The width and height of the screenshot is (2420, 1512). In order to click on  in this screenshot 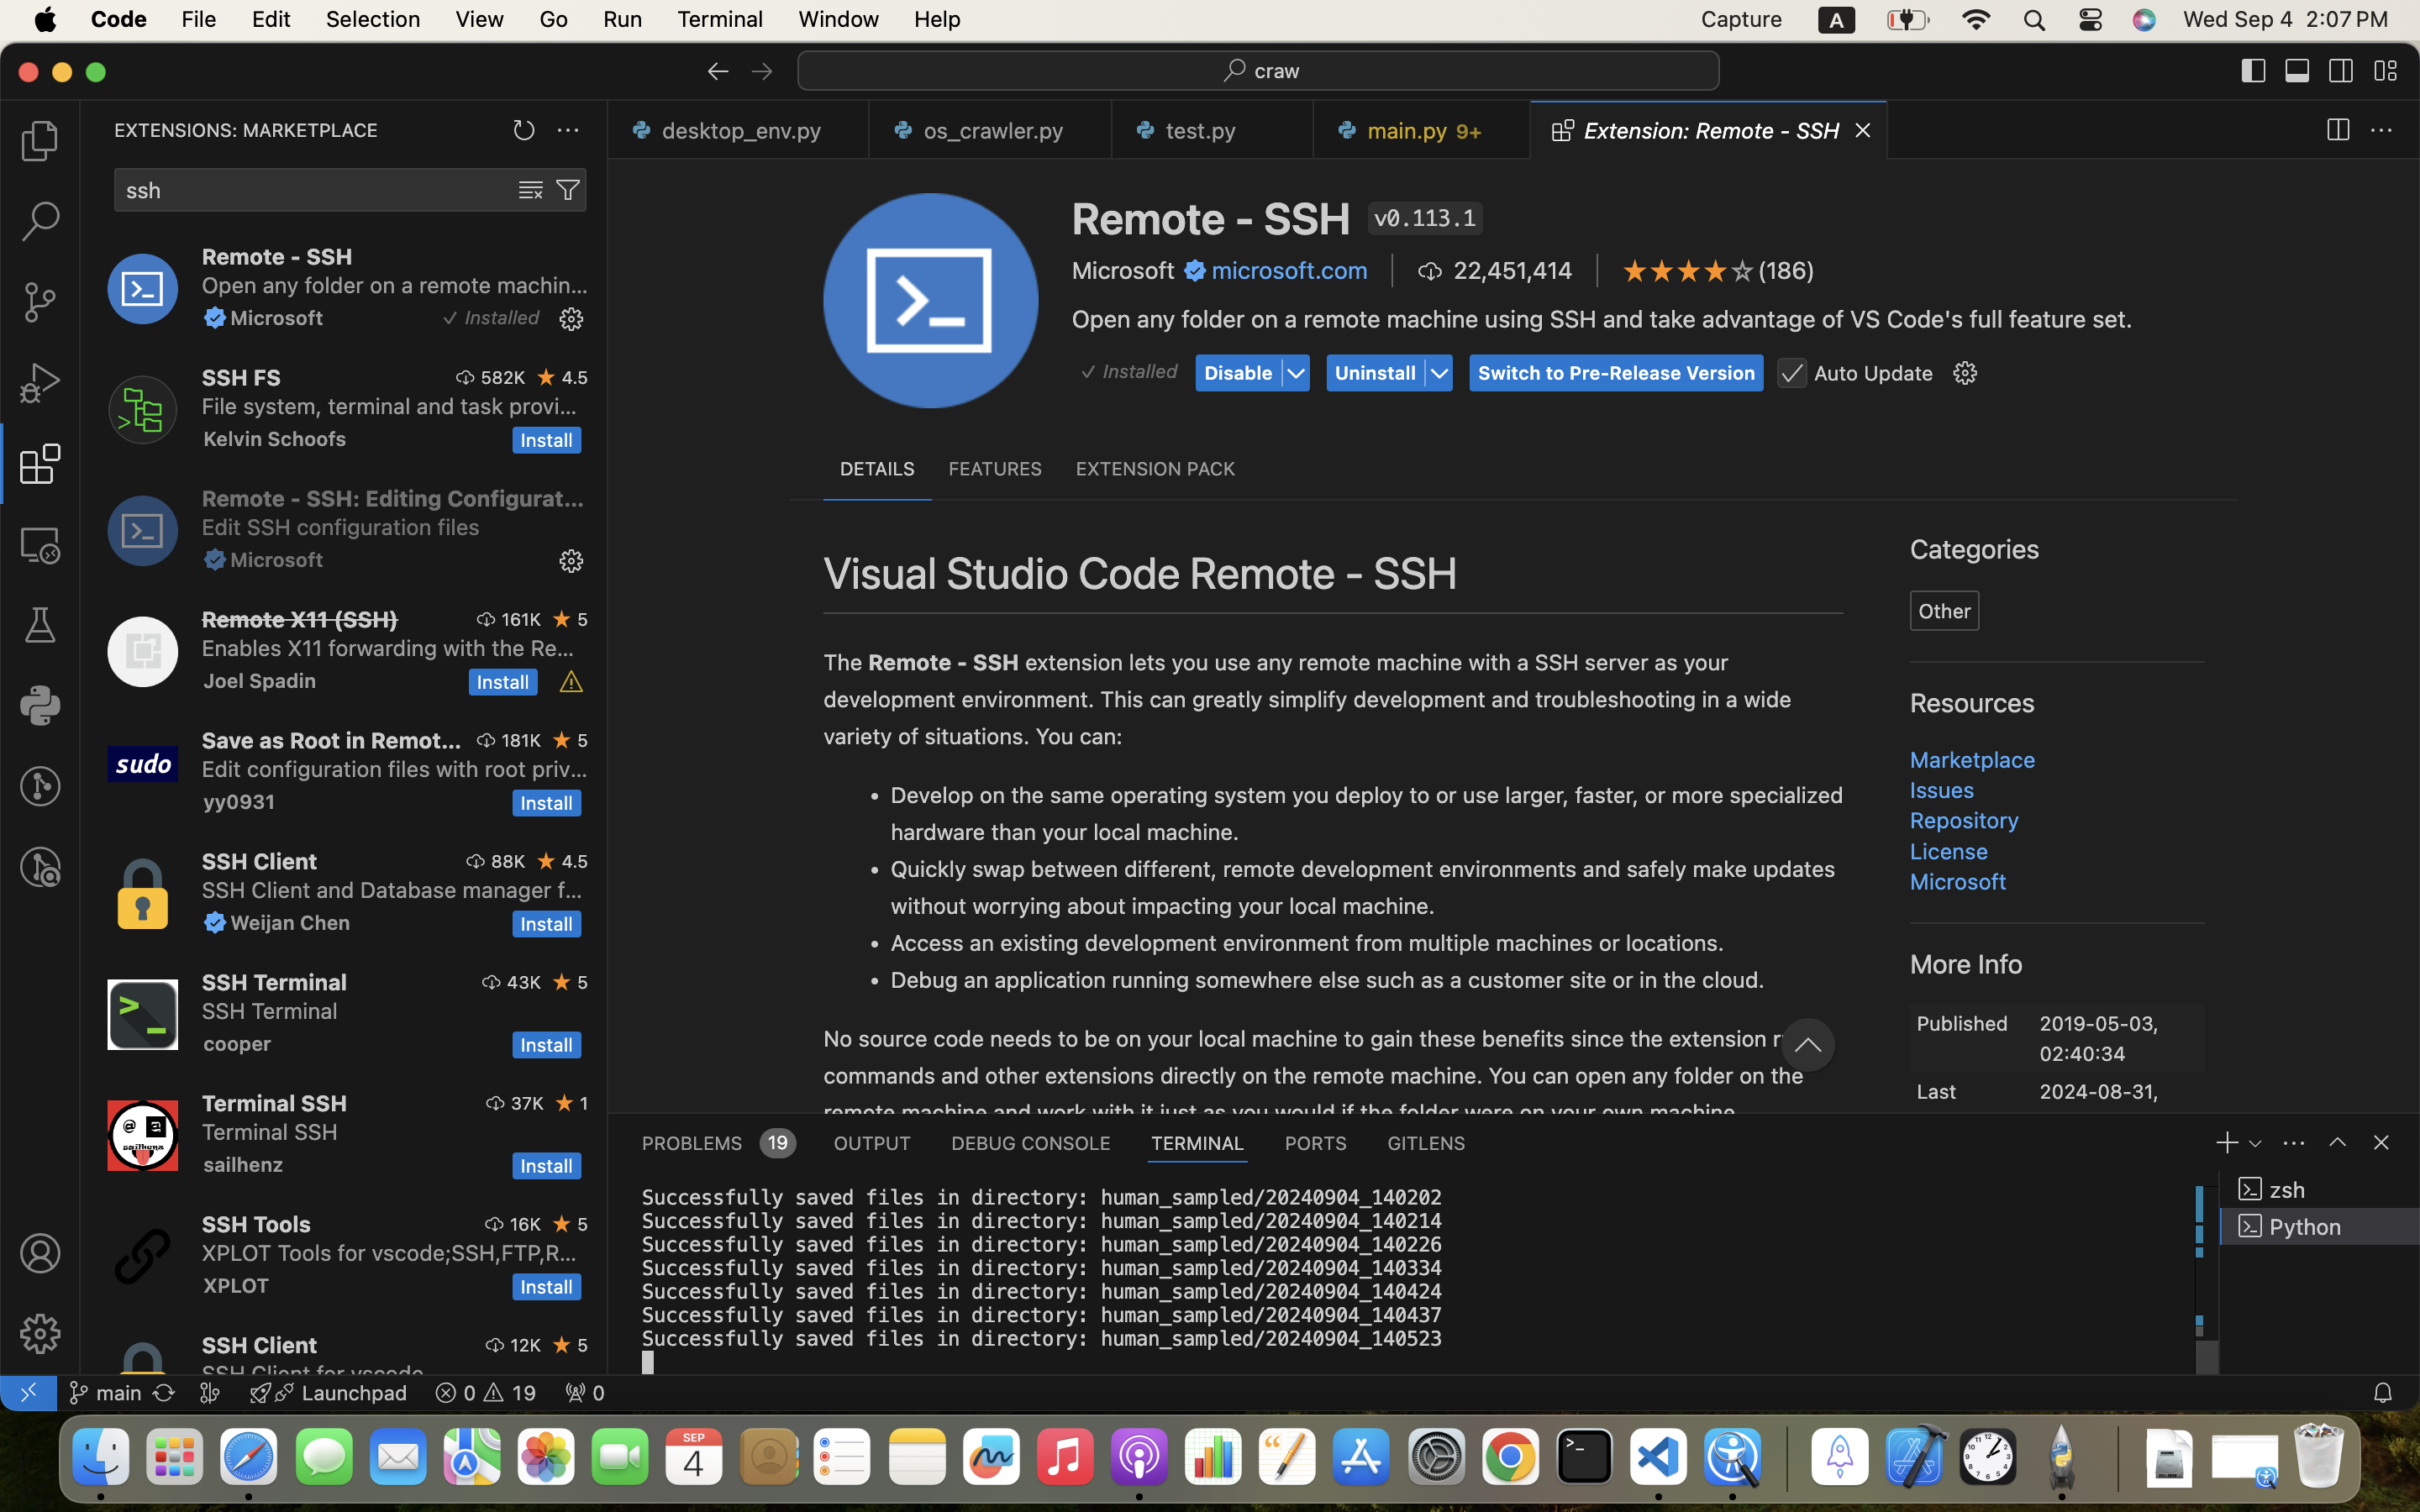, I will do `click(1792, 374)`.